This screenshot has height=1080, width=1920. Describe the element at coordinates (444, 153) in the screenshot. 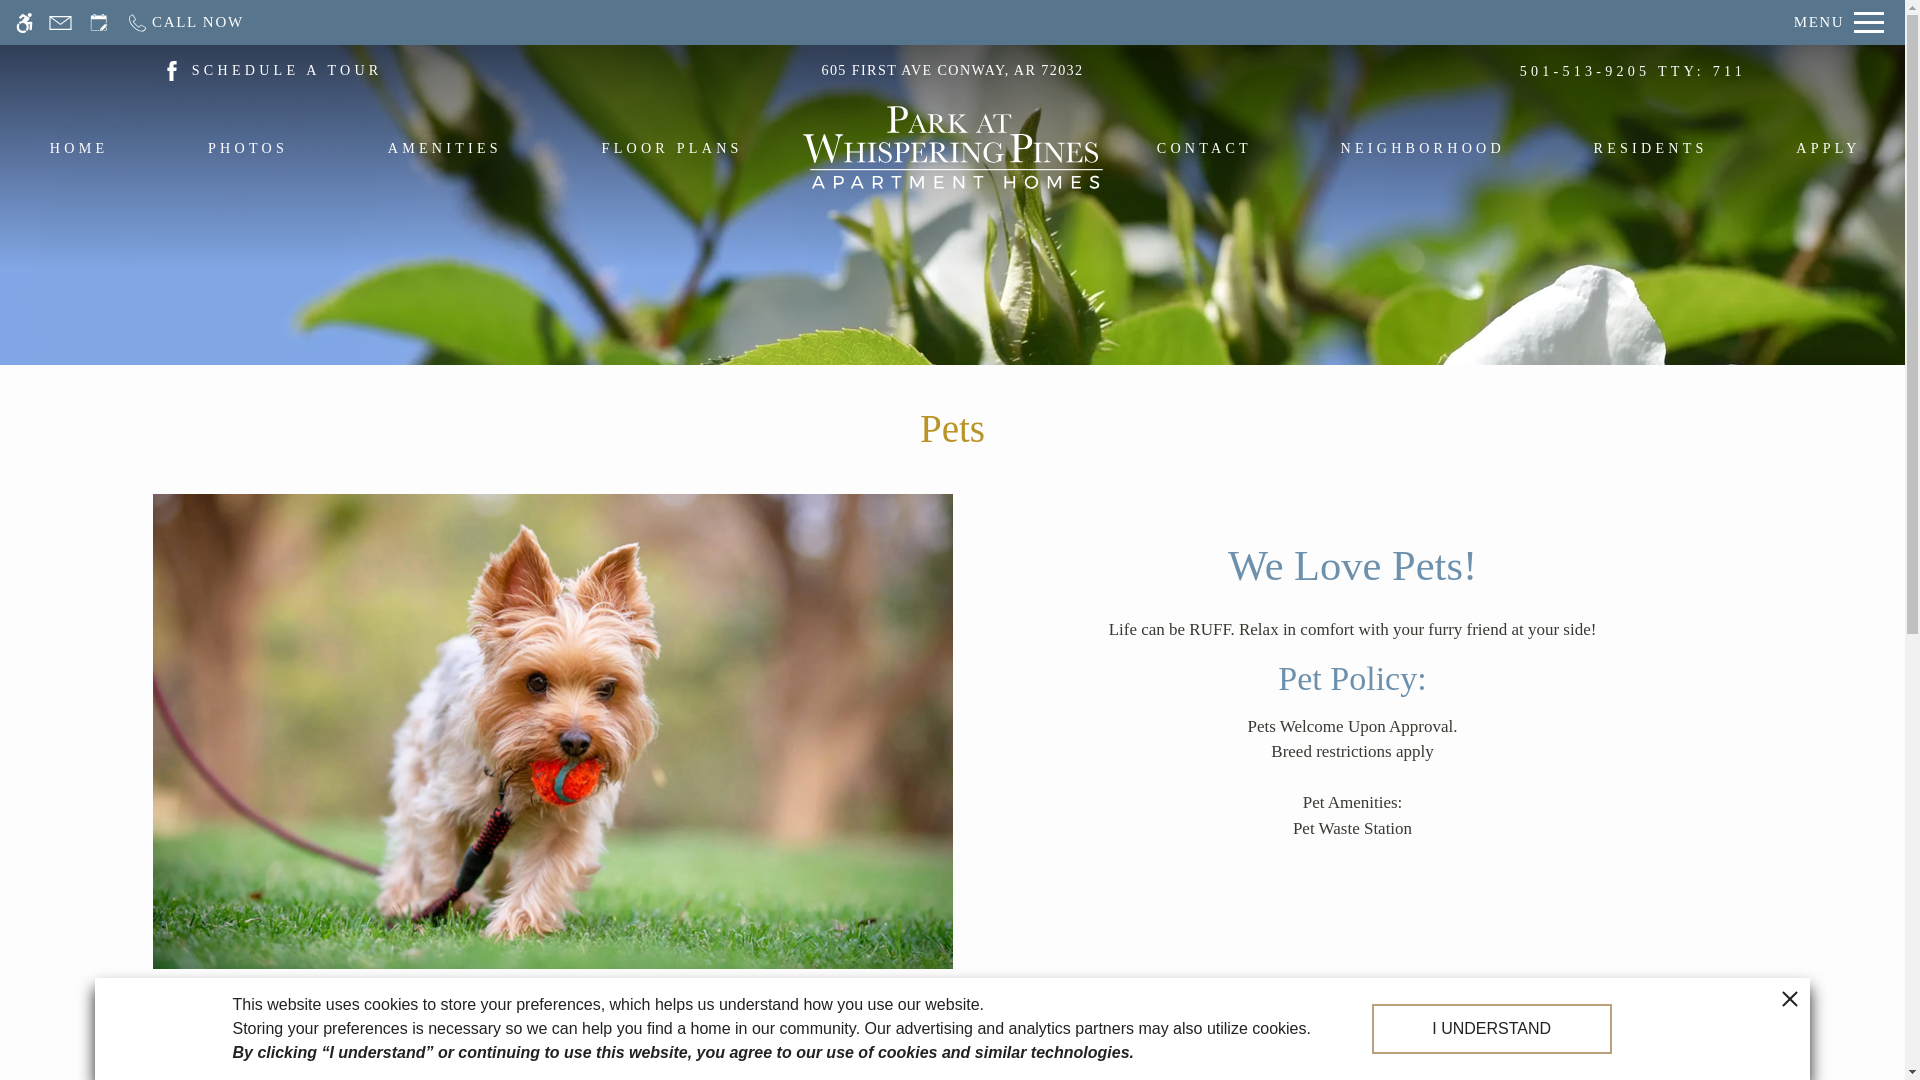

I see `AMENITIES` at that location.